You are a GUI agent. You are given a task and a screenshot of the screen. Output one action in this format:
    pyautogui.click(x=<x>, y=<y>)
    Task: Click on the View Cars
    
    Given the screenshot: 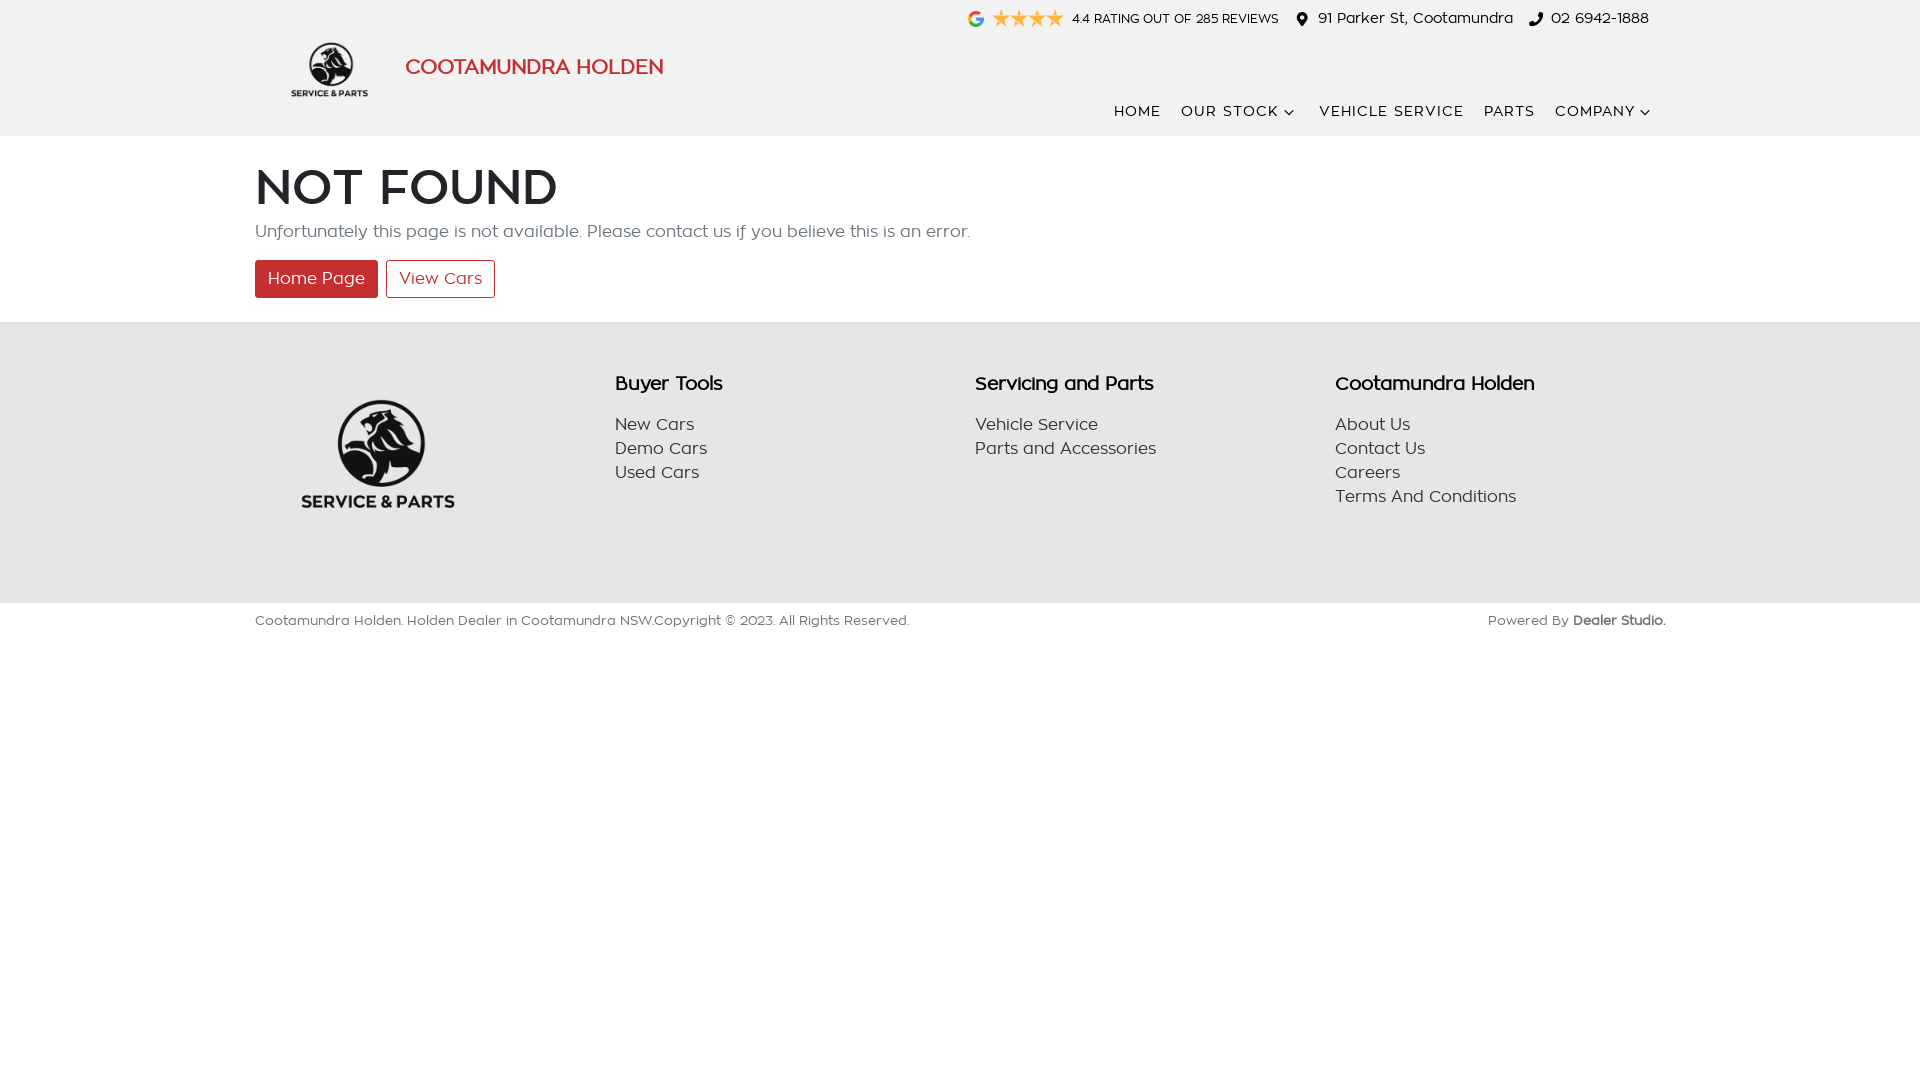 What is the action you would take?
    pyautogui.click(x=440, y=279)
    